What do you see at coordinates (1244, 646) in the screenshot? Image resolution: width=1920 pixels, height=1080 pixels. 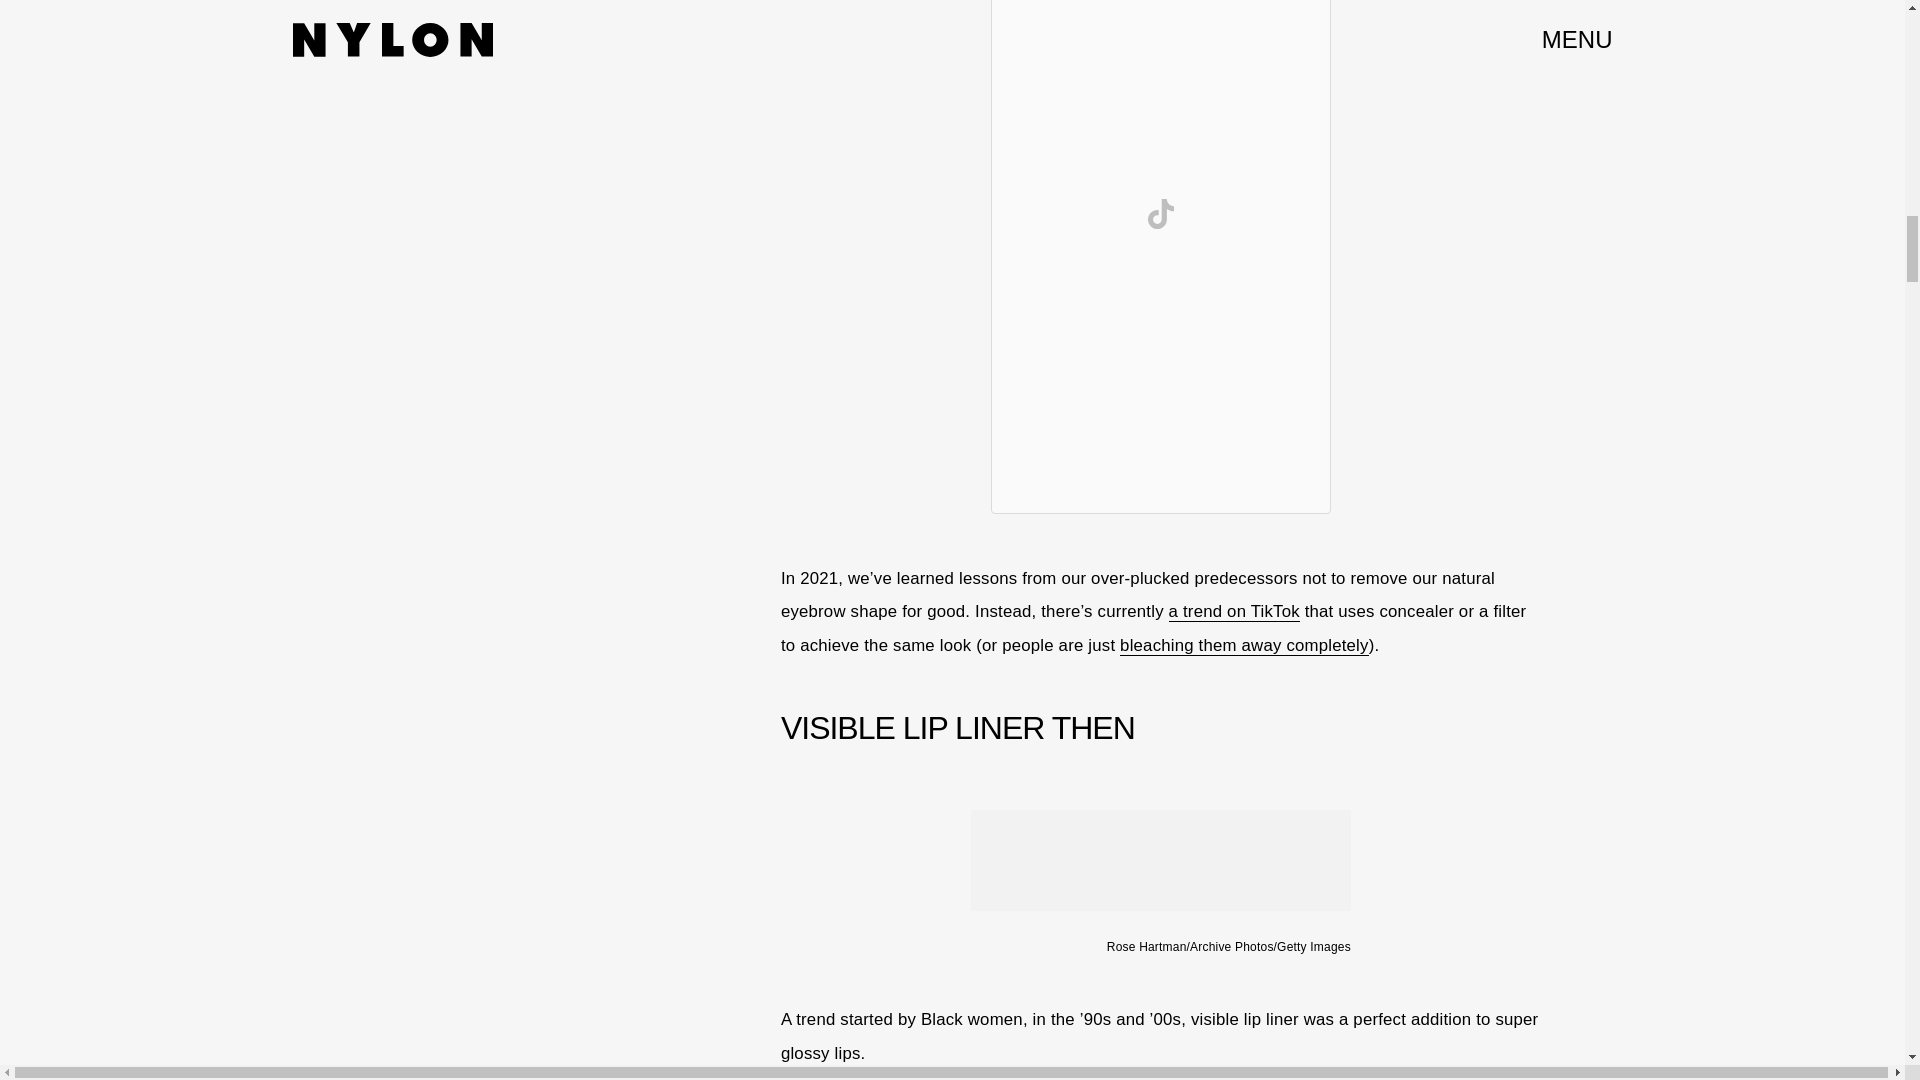 I see `bleaching them away completely` at bounding box center [1244, 646].